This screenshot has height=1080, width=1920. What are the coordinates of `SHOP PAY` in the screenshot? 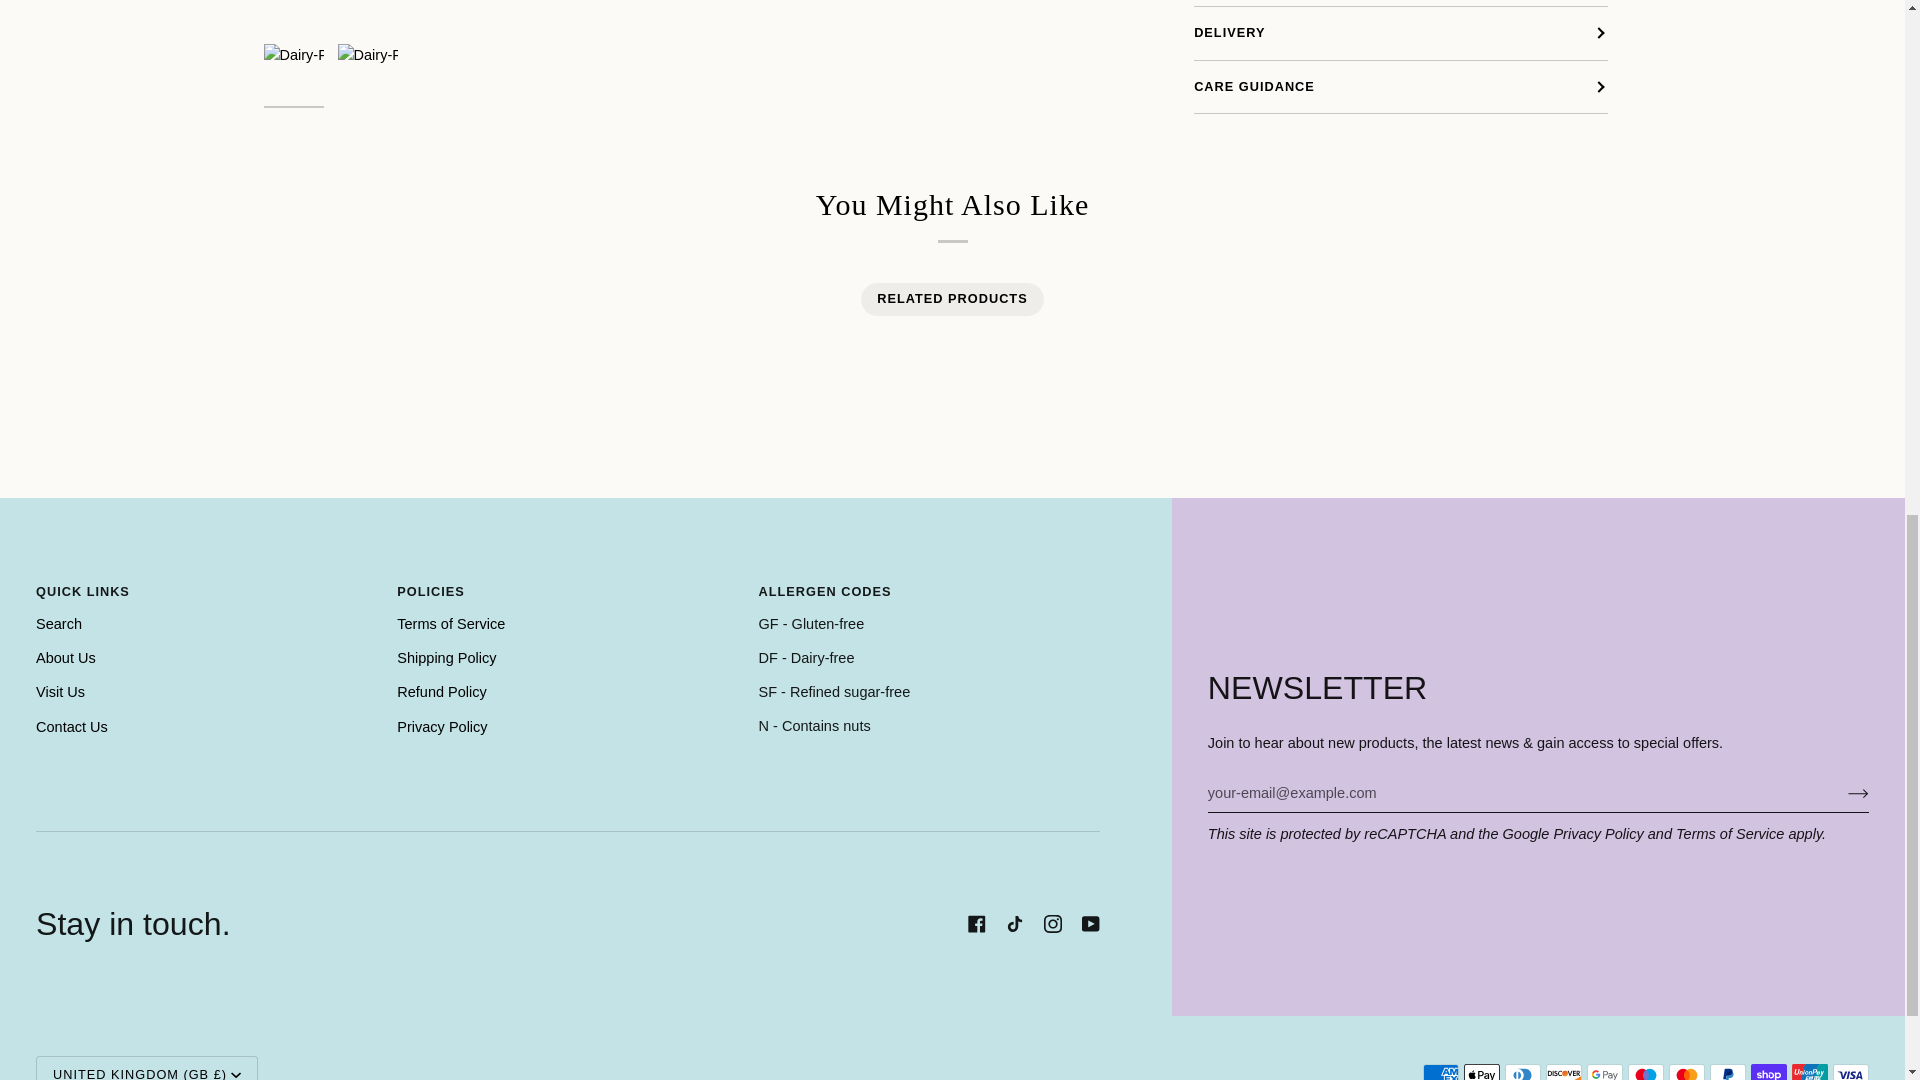 It's located at (1769, 1072).